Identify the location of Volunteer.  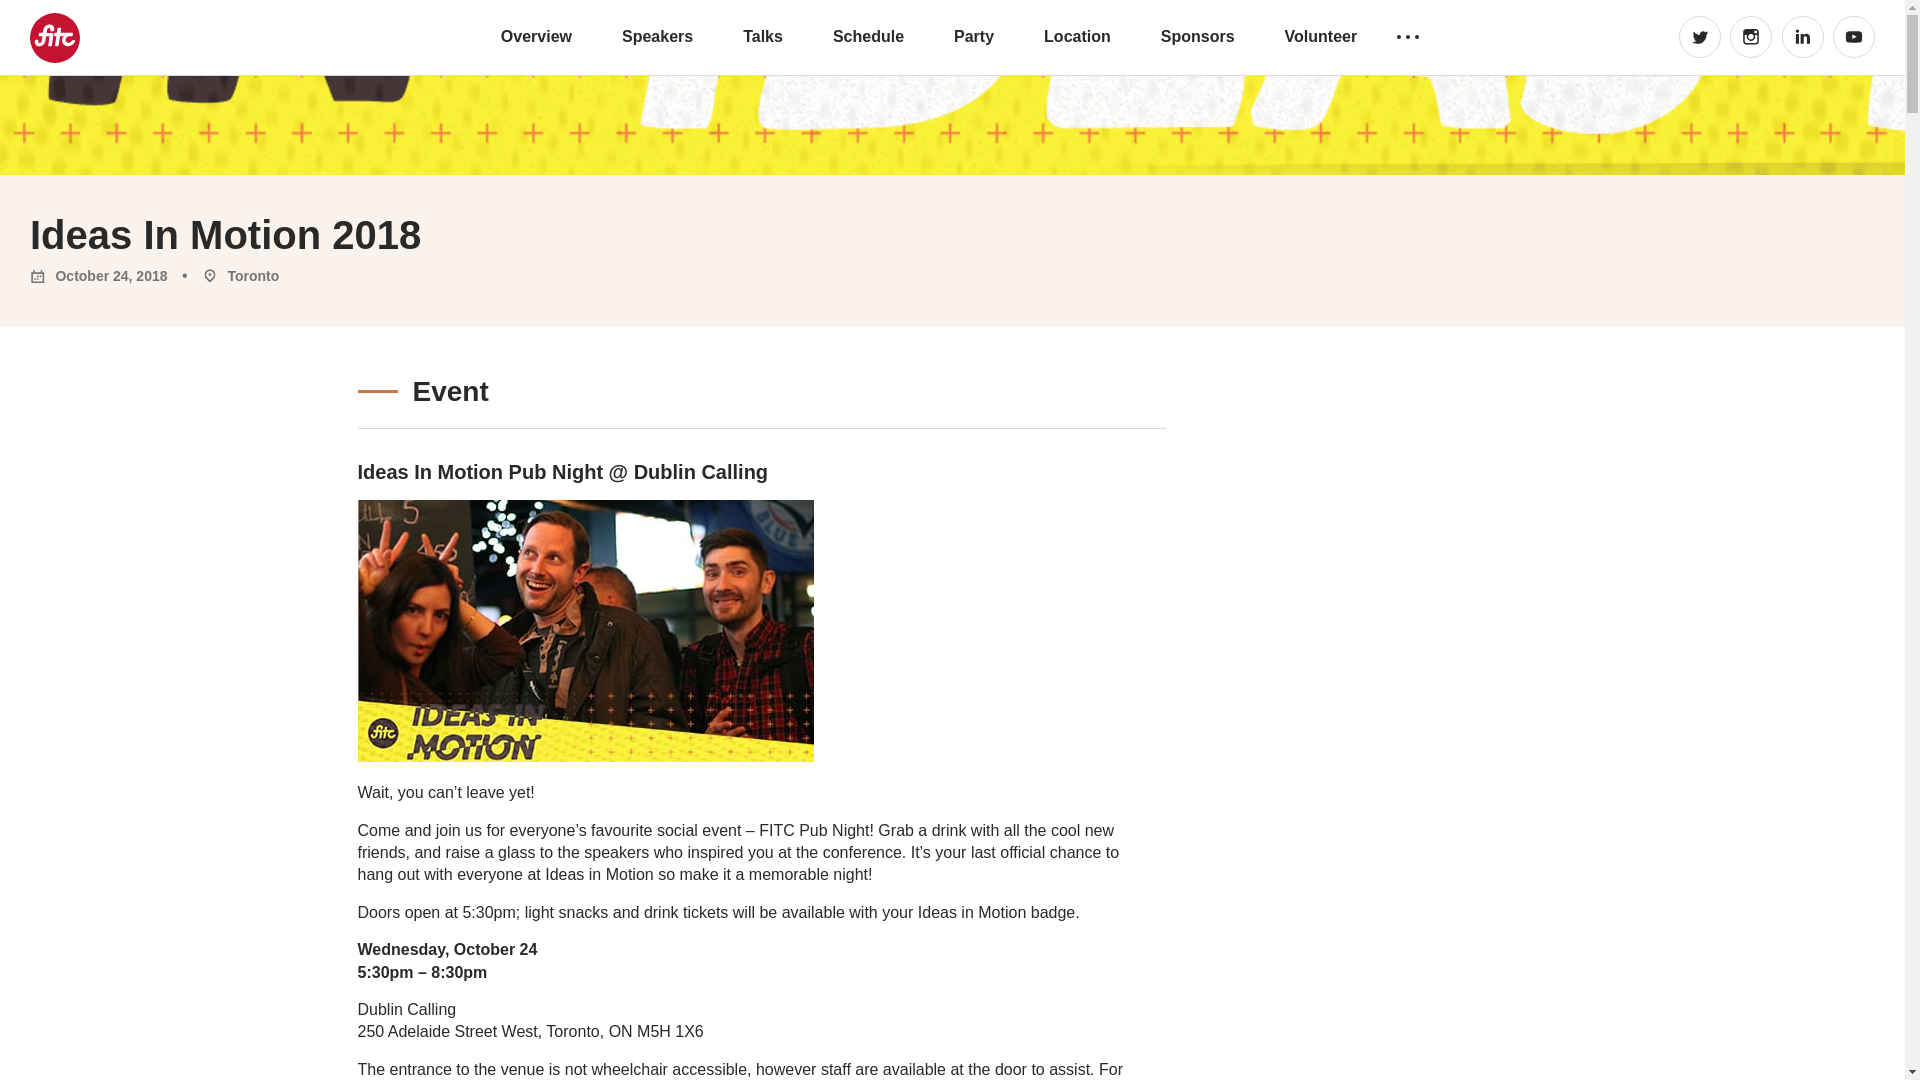
(1320, 36).